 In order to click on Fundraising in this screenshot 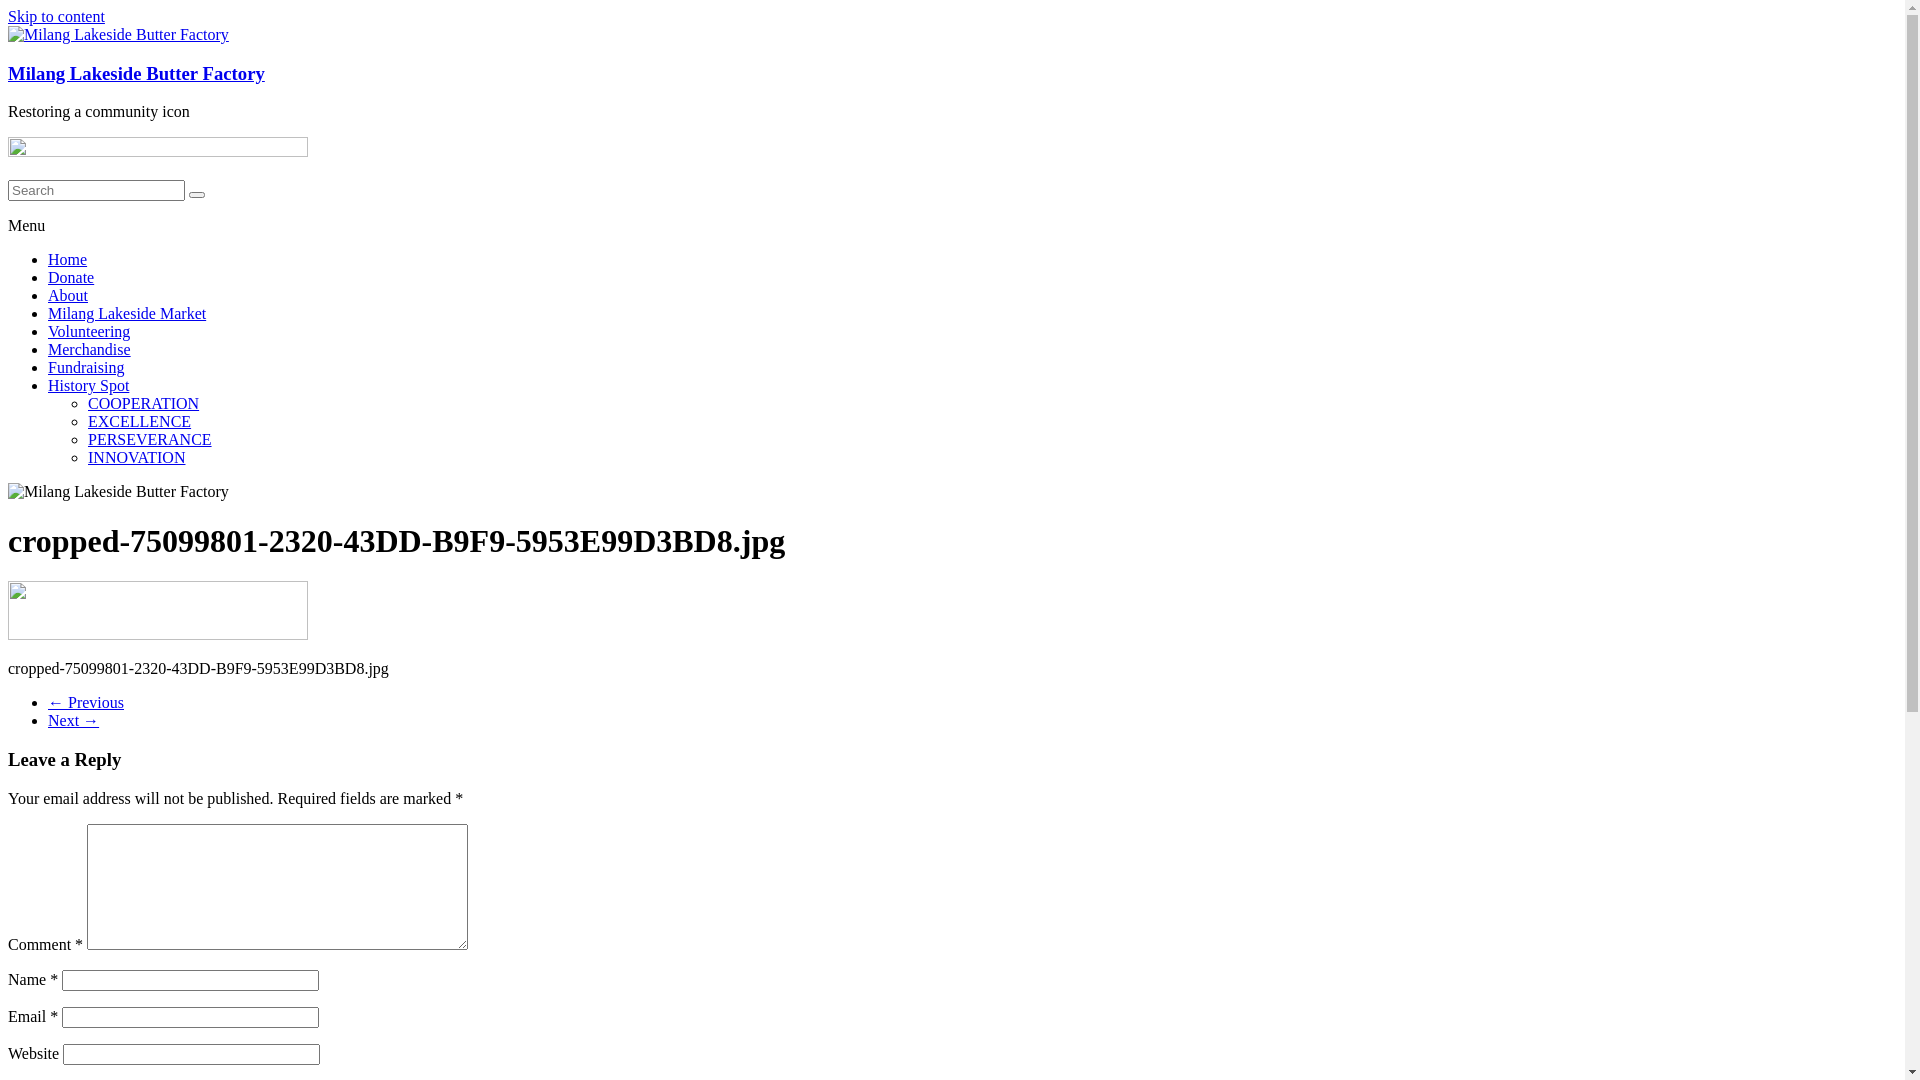, I will do `click(86, 368)`.